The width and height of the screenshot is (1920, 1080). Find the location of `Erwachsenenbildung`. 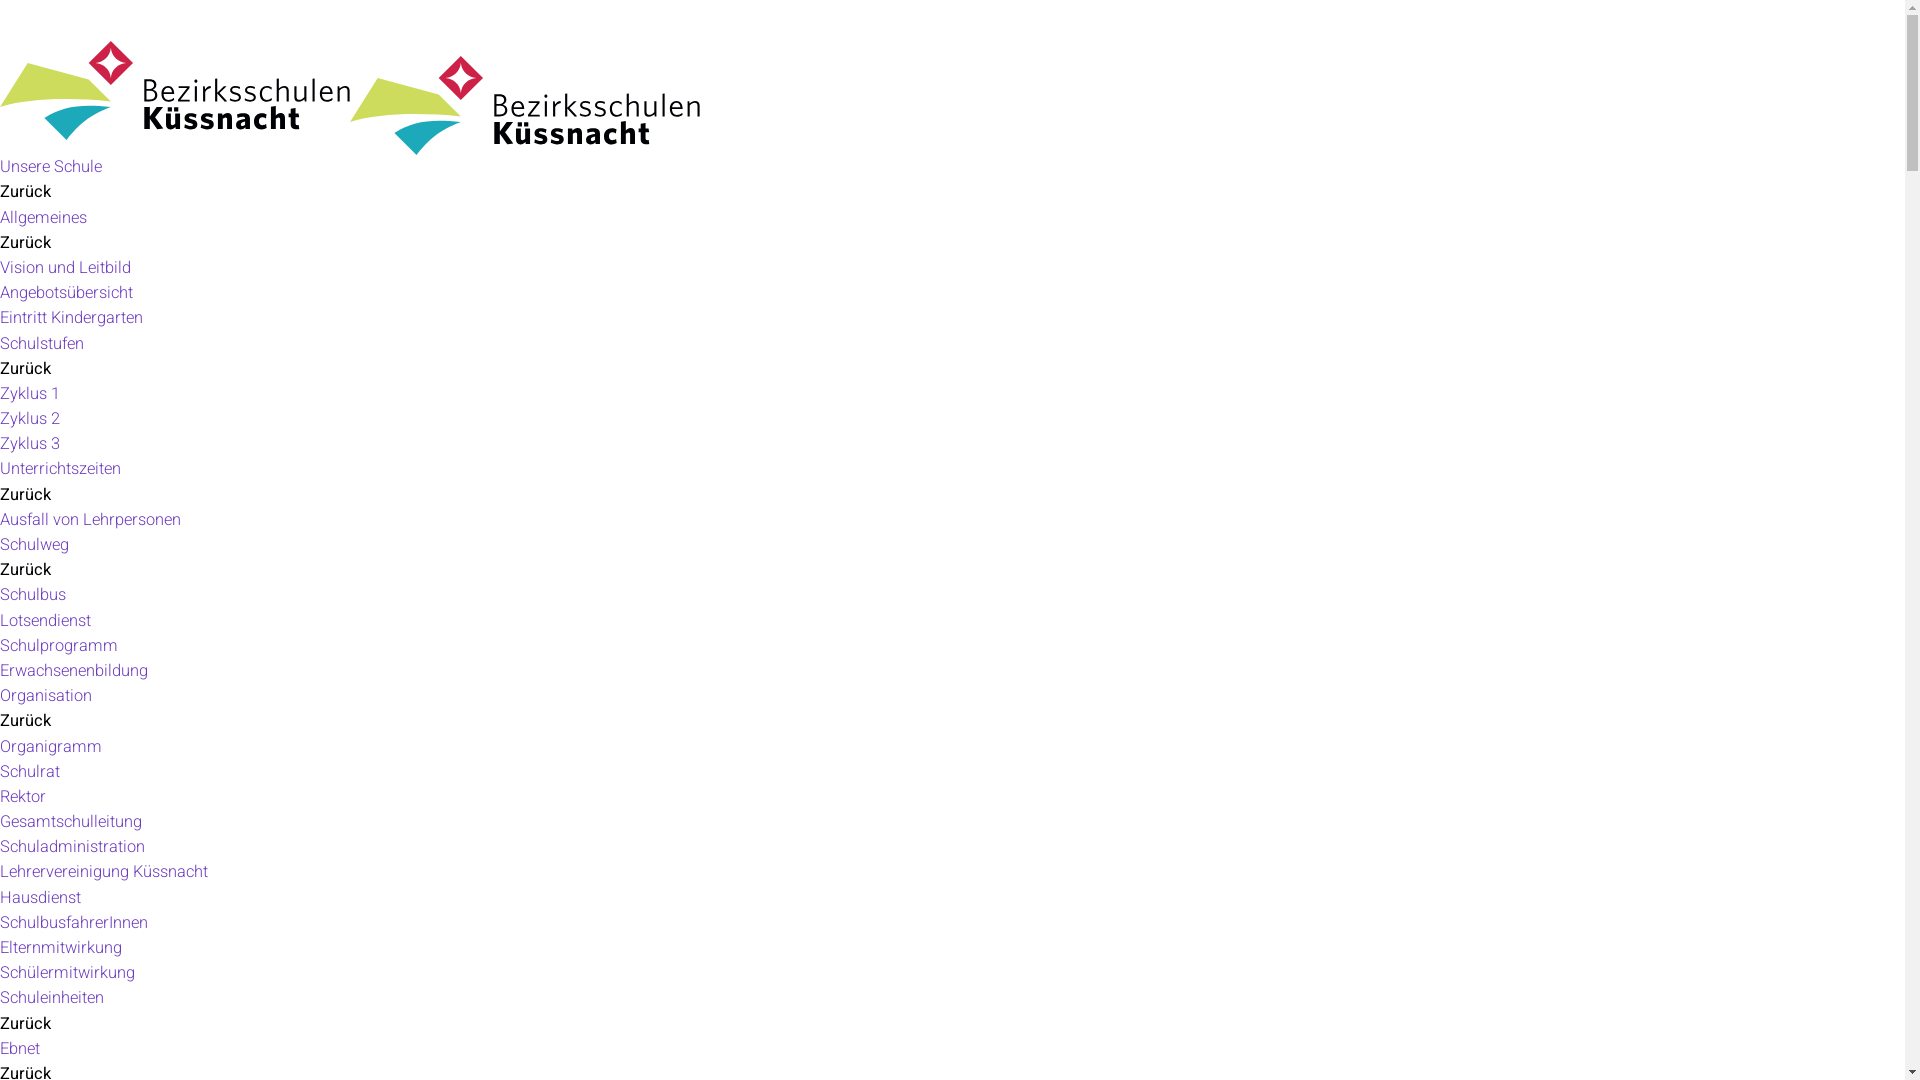

Erwachsenenbildung is located at coordinates (74, 671).